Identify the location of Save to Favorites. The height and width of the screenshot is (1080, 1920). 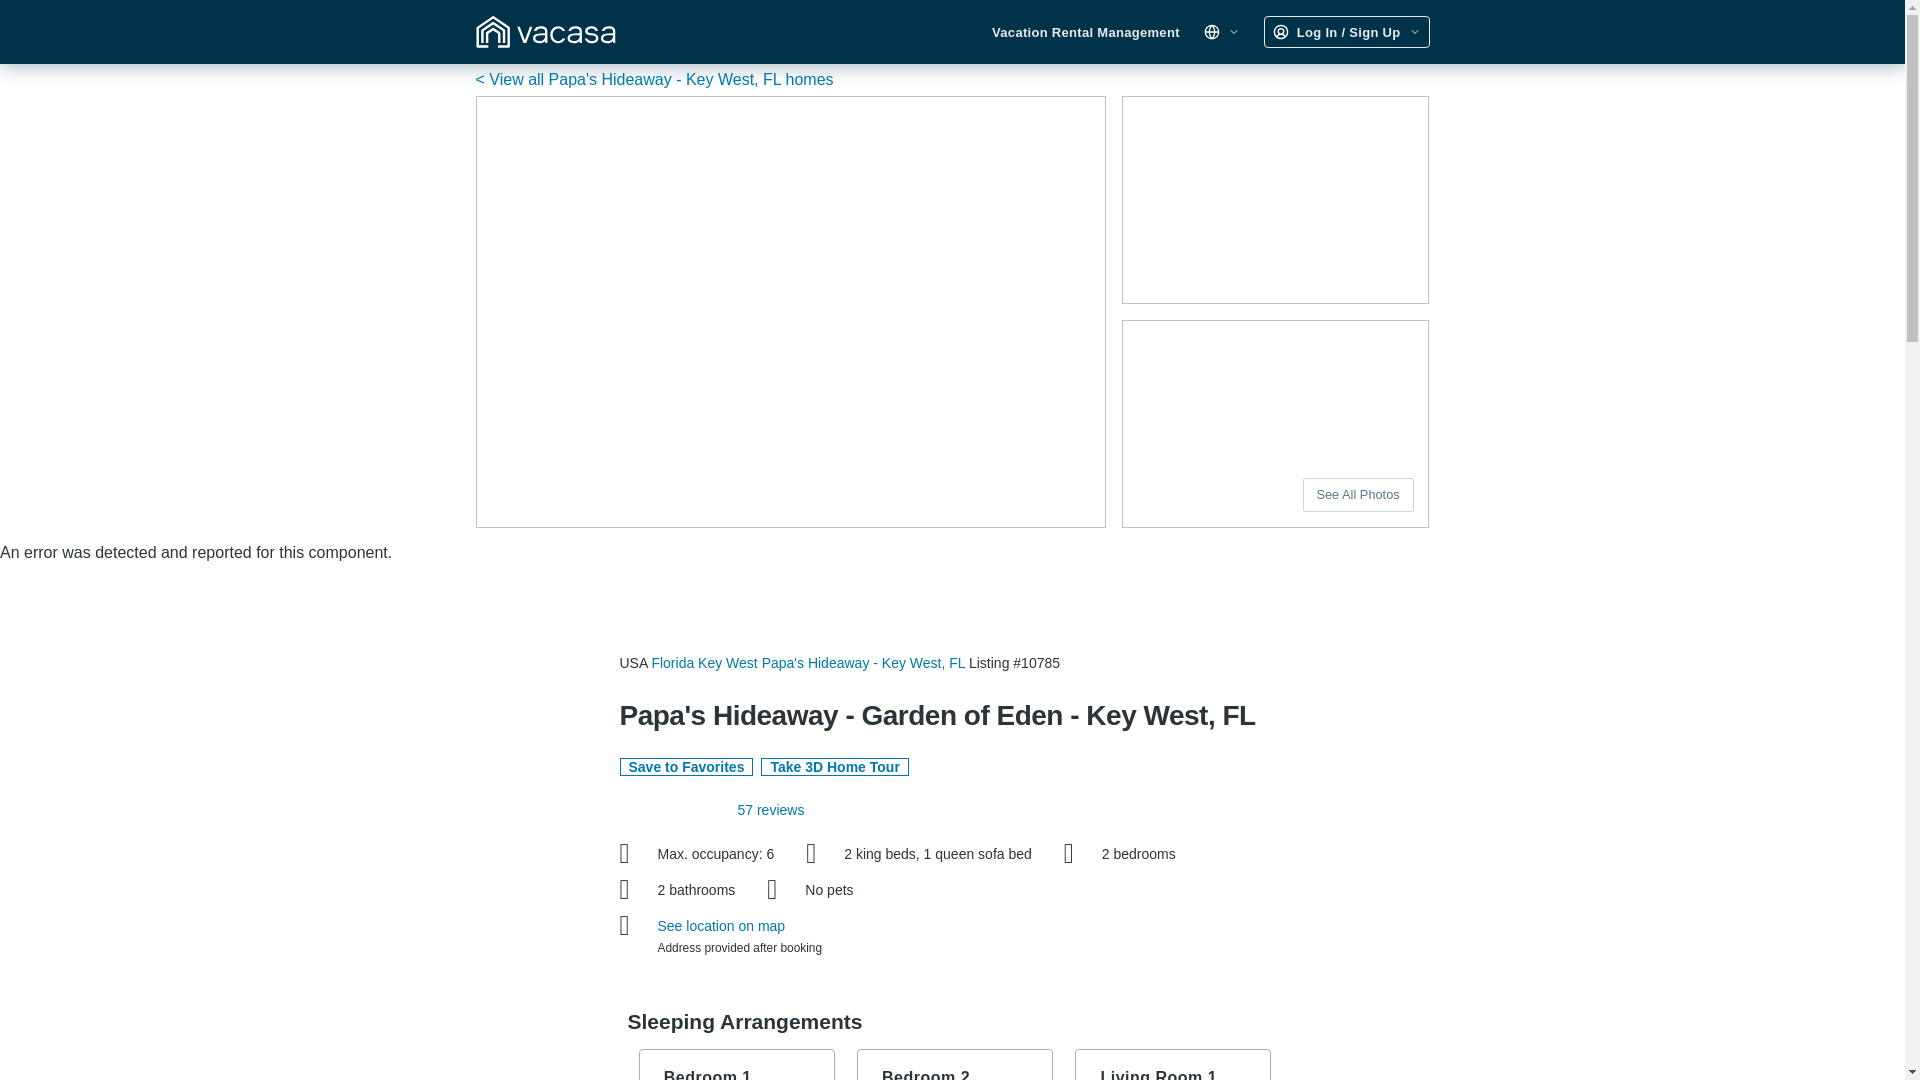
(687, 767).